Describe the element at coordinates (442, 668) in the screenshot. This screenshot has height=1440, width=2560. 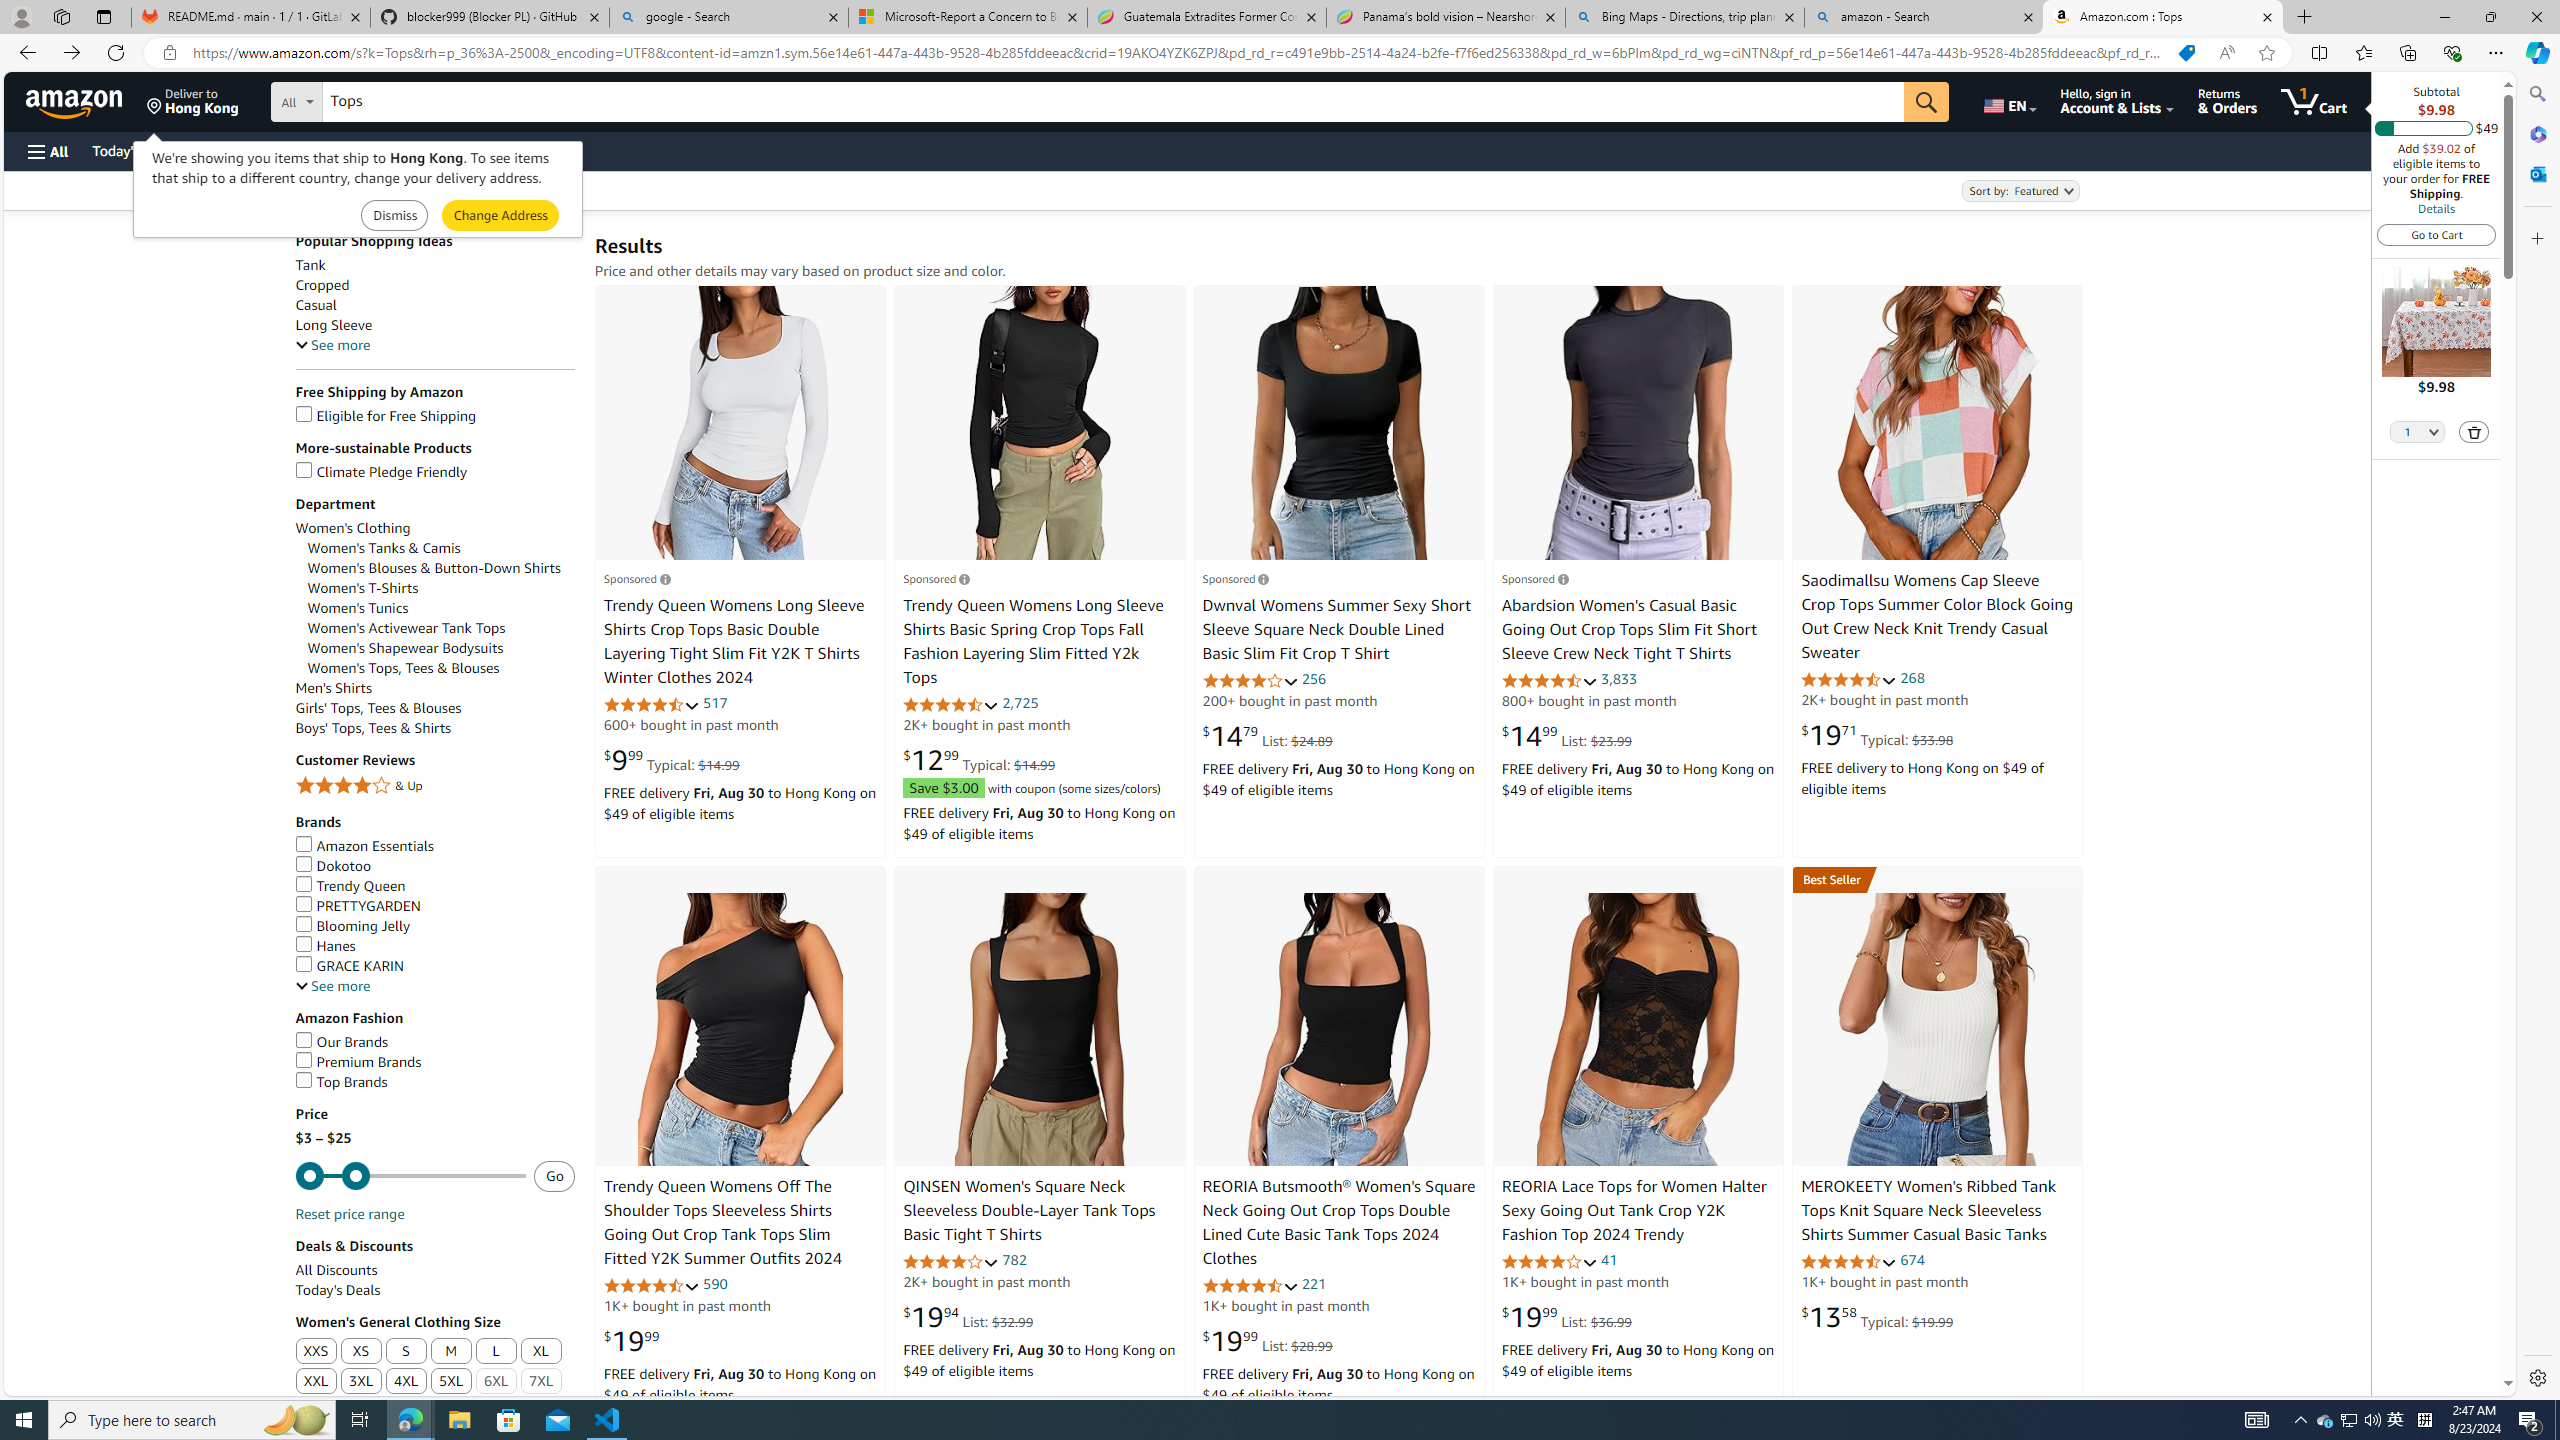
I see `Women's Tops, Tees & Blouses` at that location.